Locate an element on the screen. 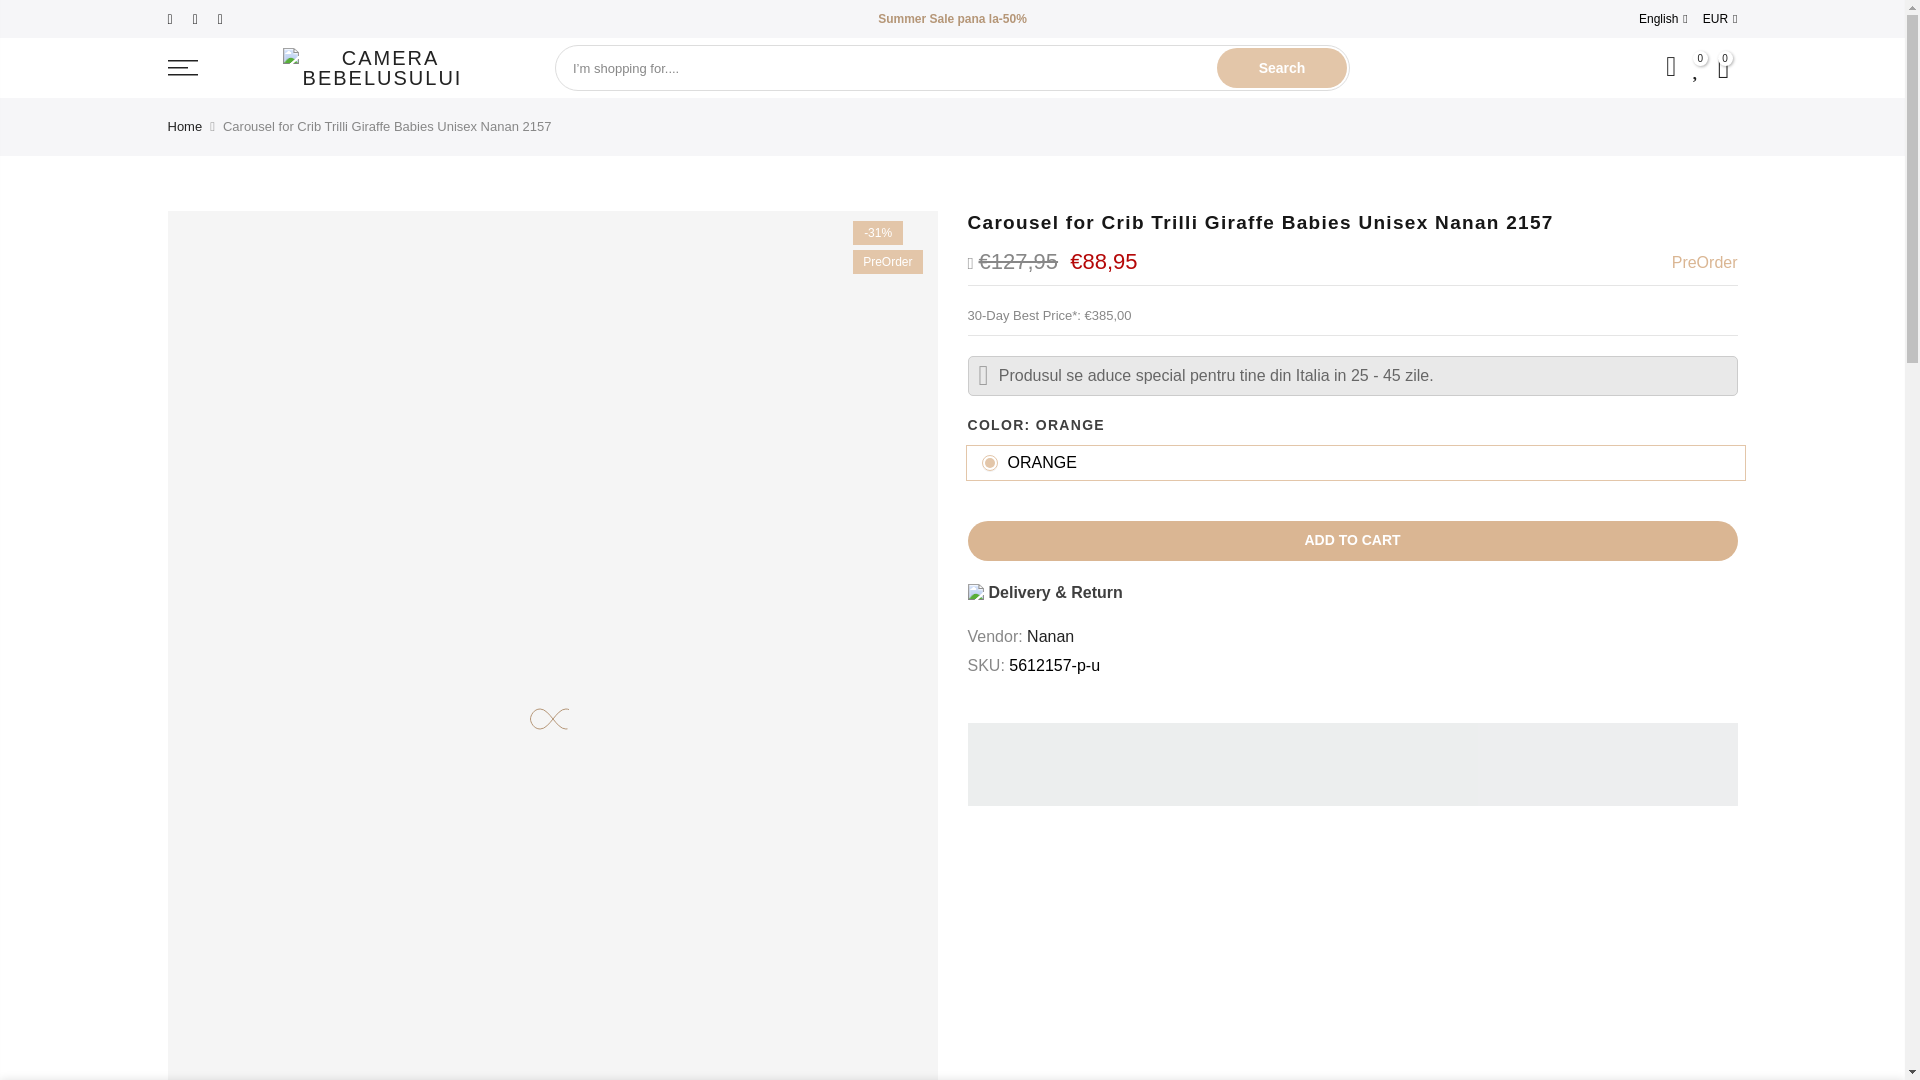  Home is located at coordinates (186, 126).